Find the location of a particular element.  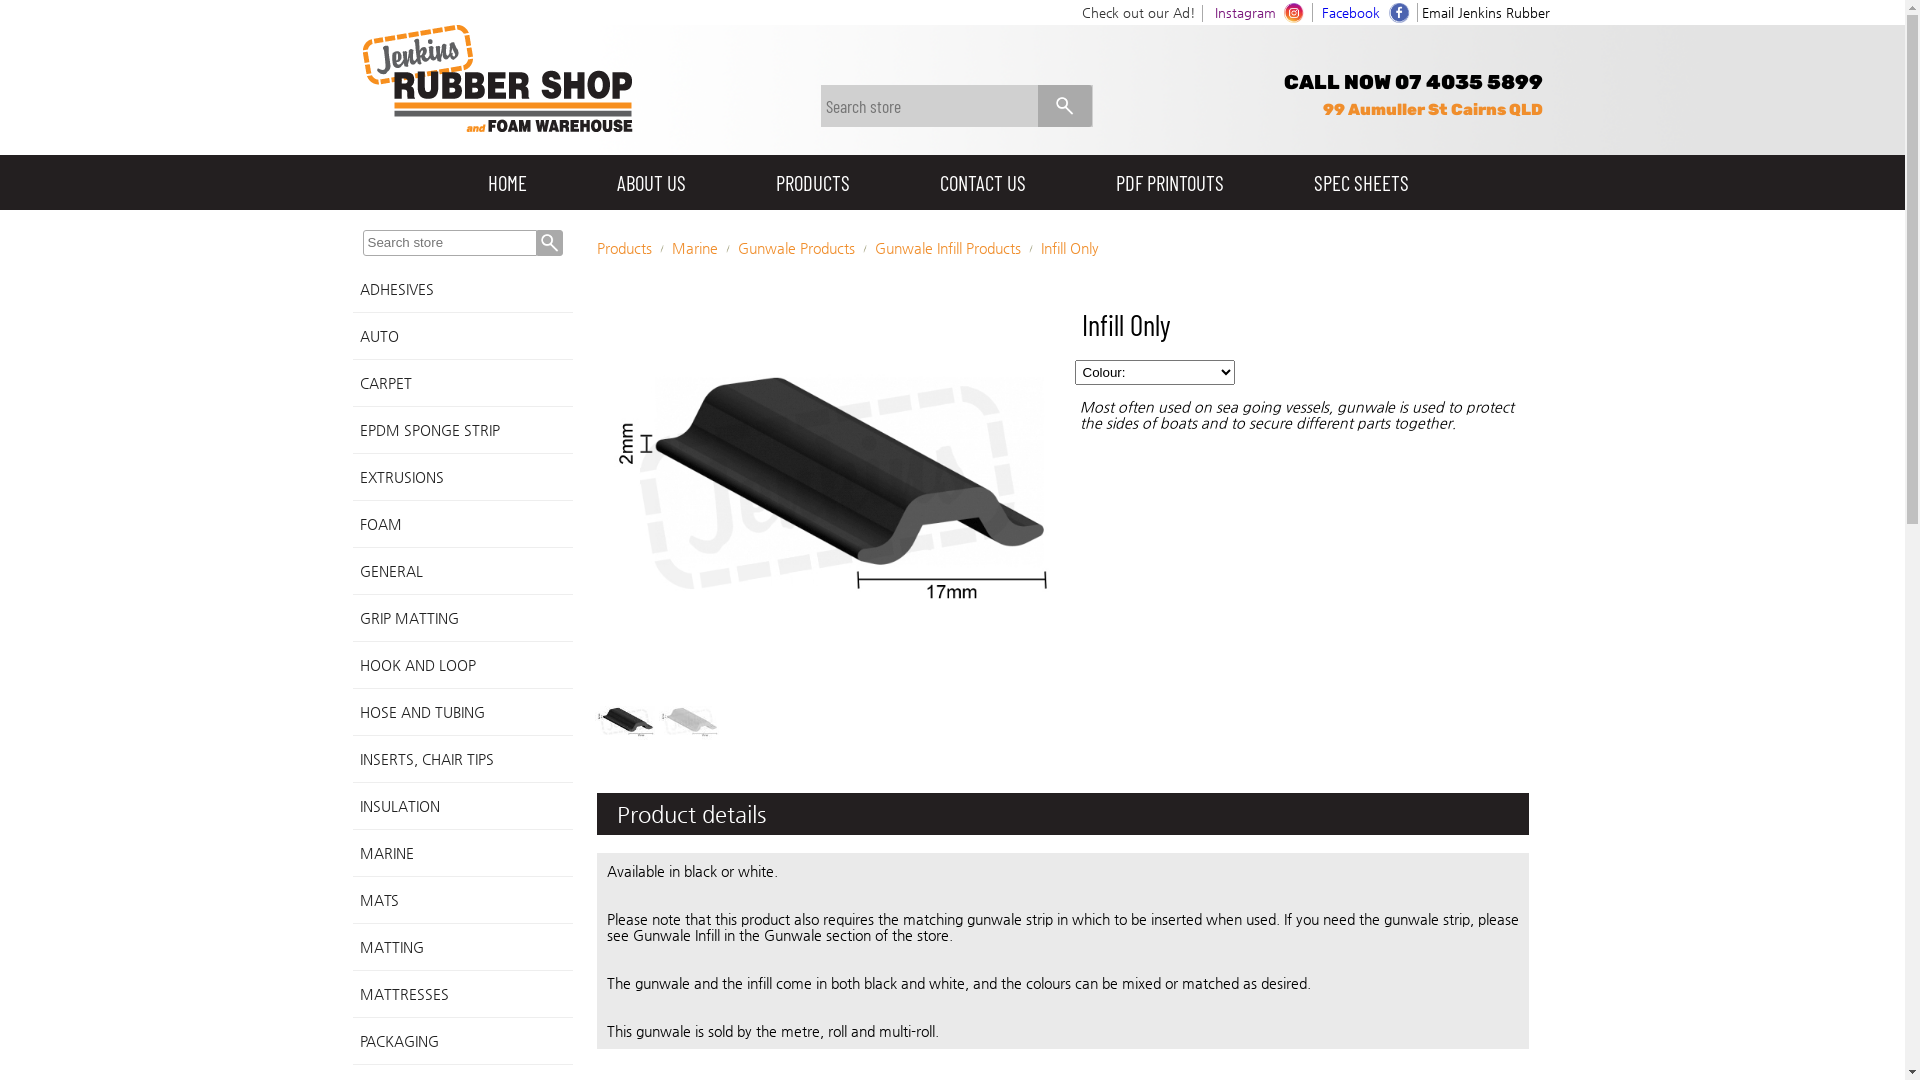

PDF PRINTOUTS is located at coordinates (1169, 182).